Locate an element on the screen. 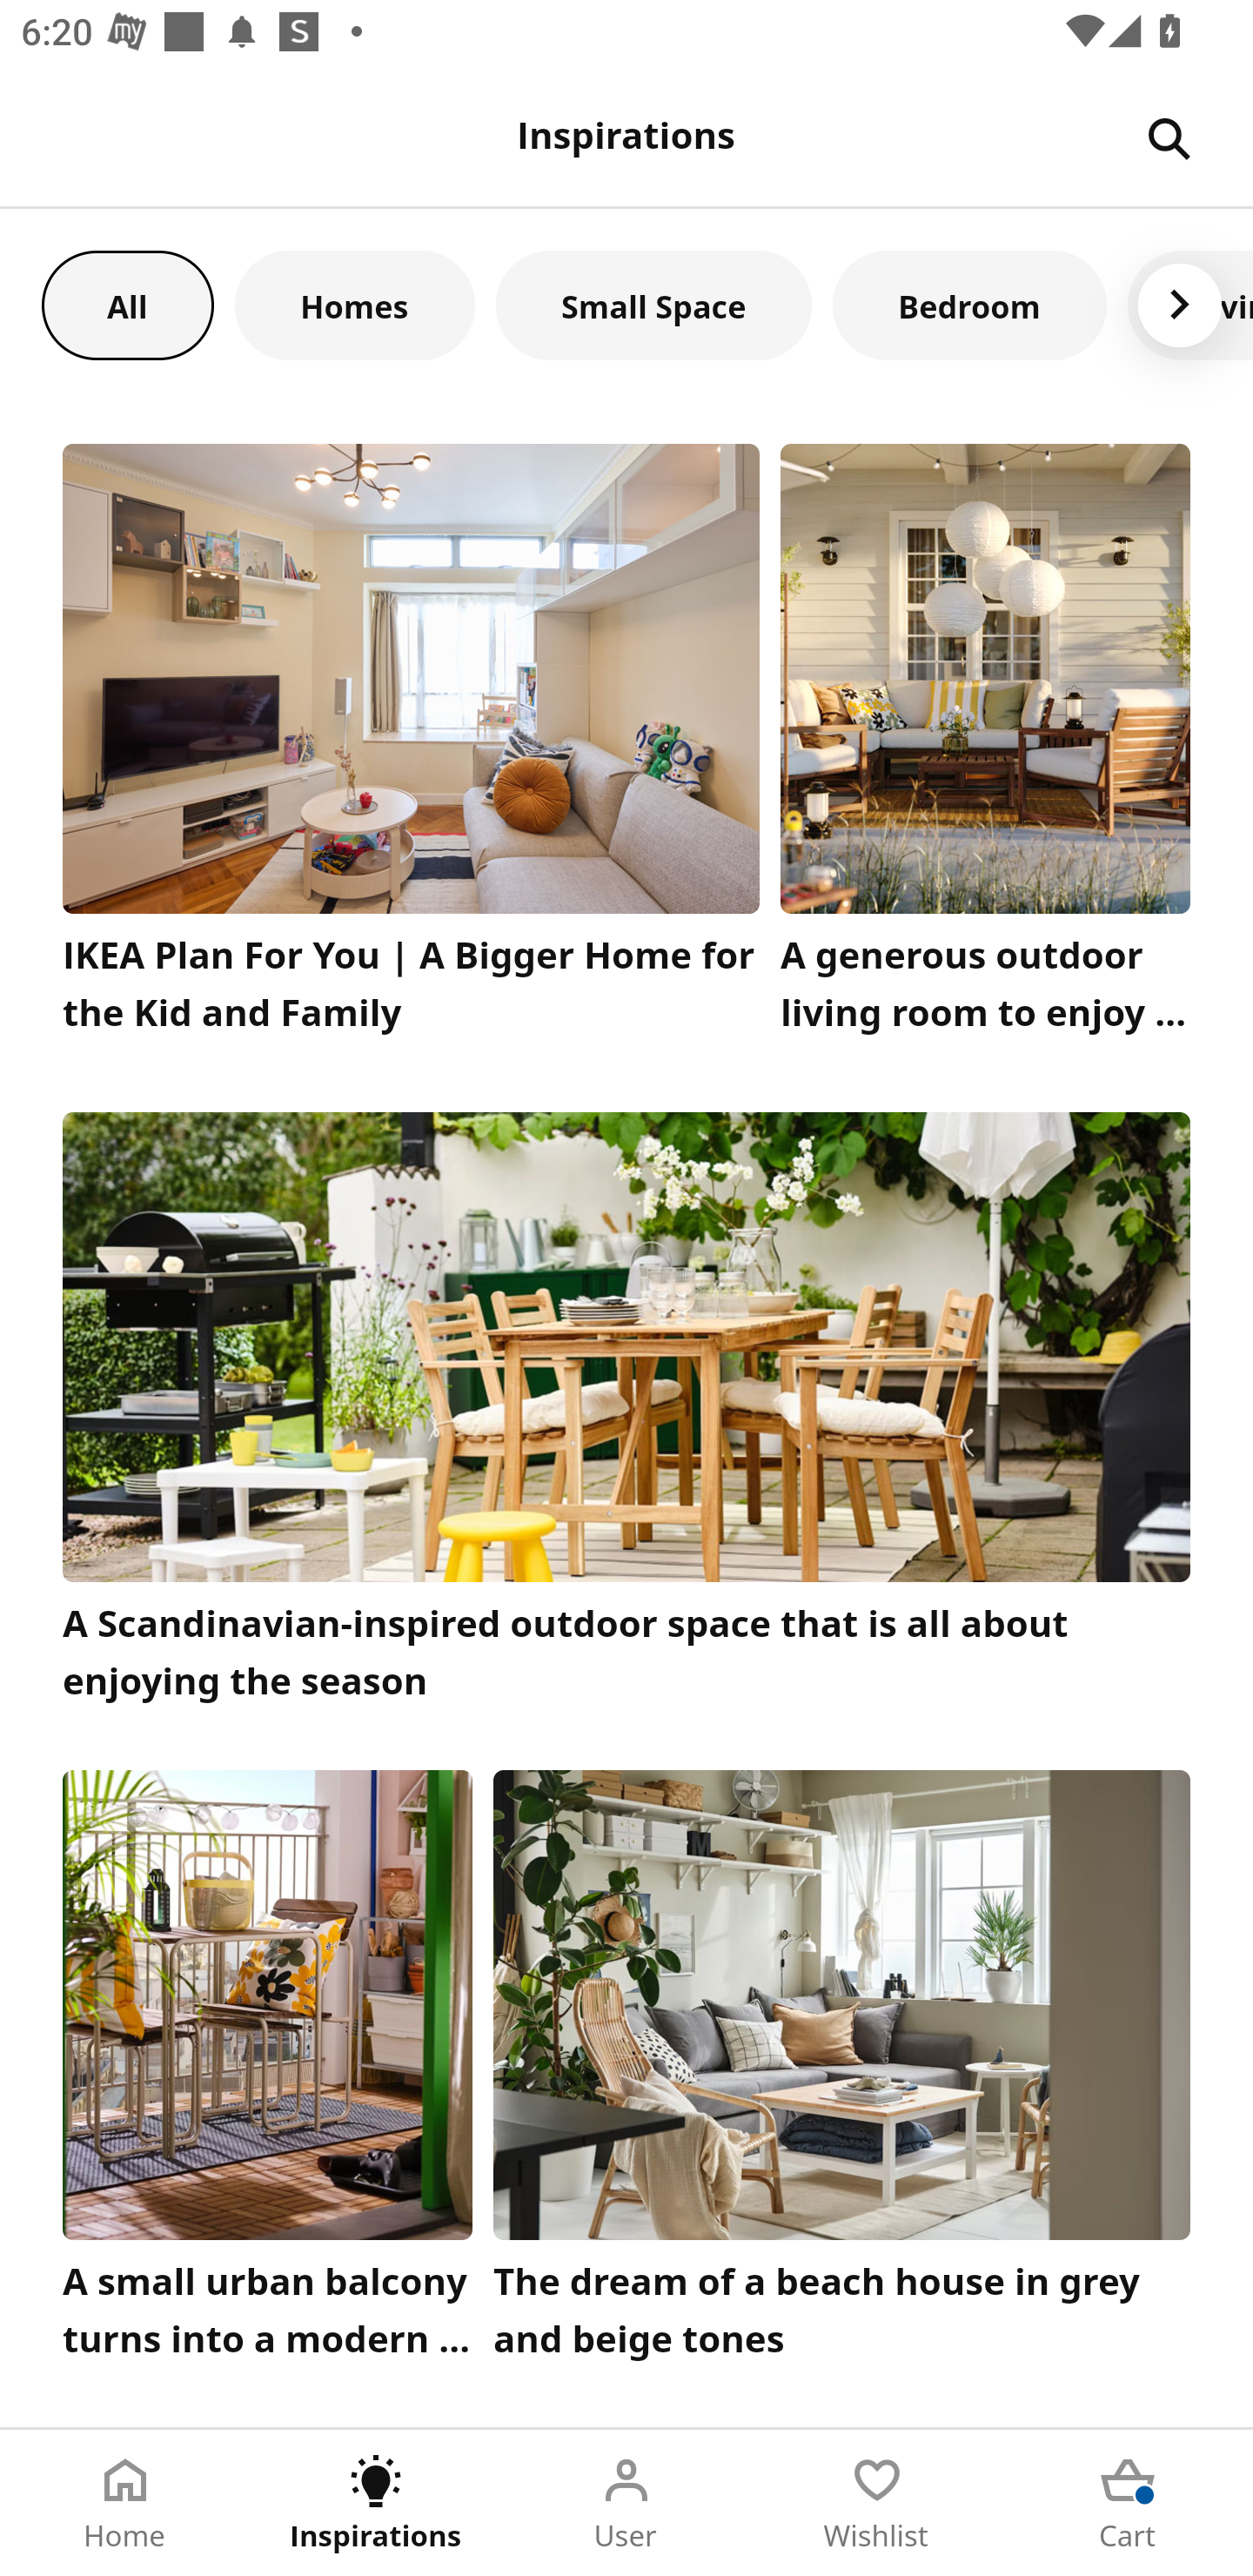 The image size is (1253, 2576). All is located at coordinates (127, 305).